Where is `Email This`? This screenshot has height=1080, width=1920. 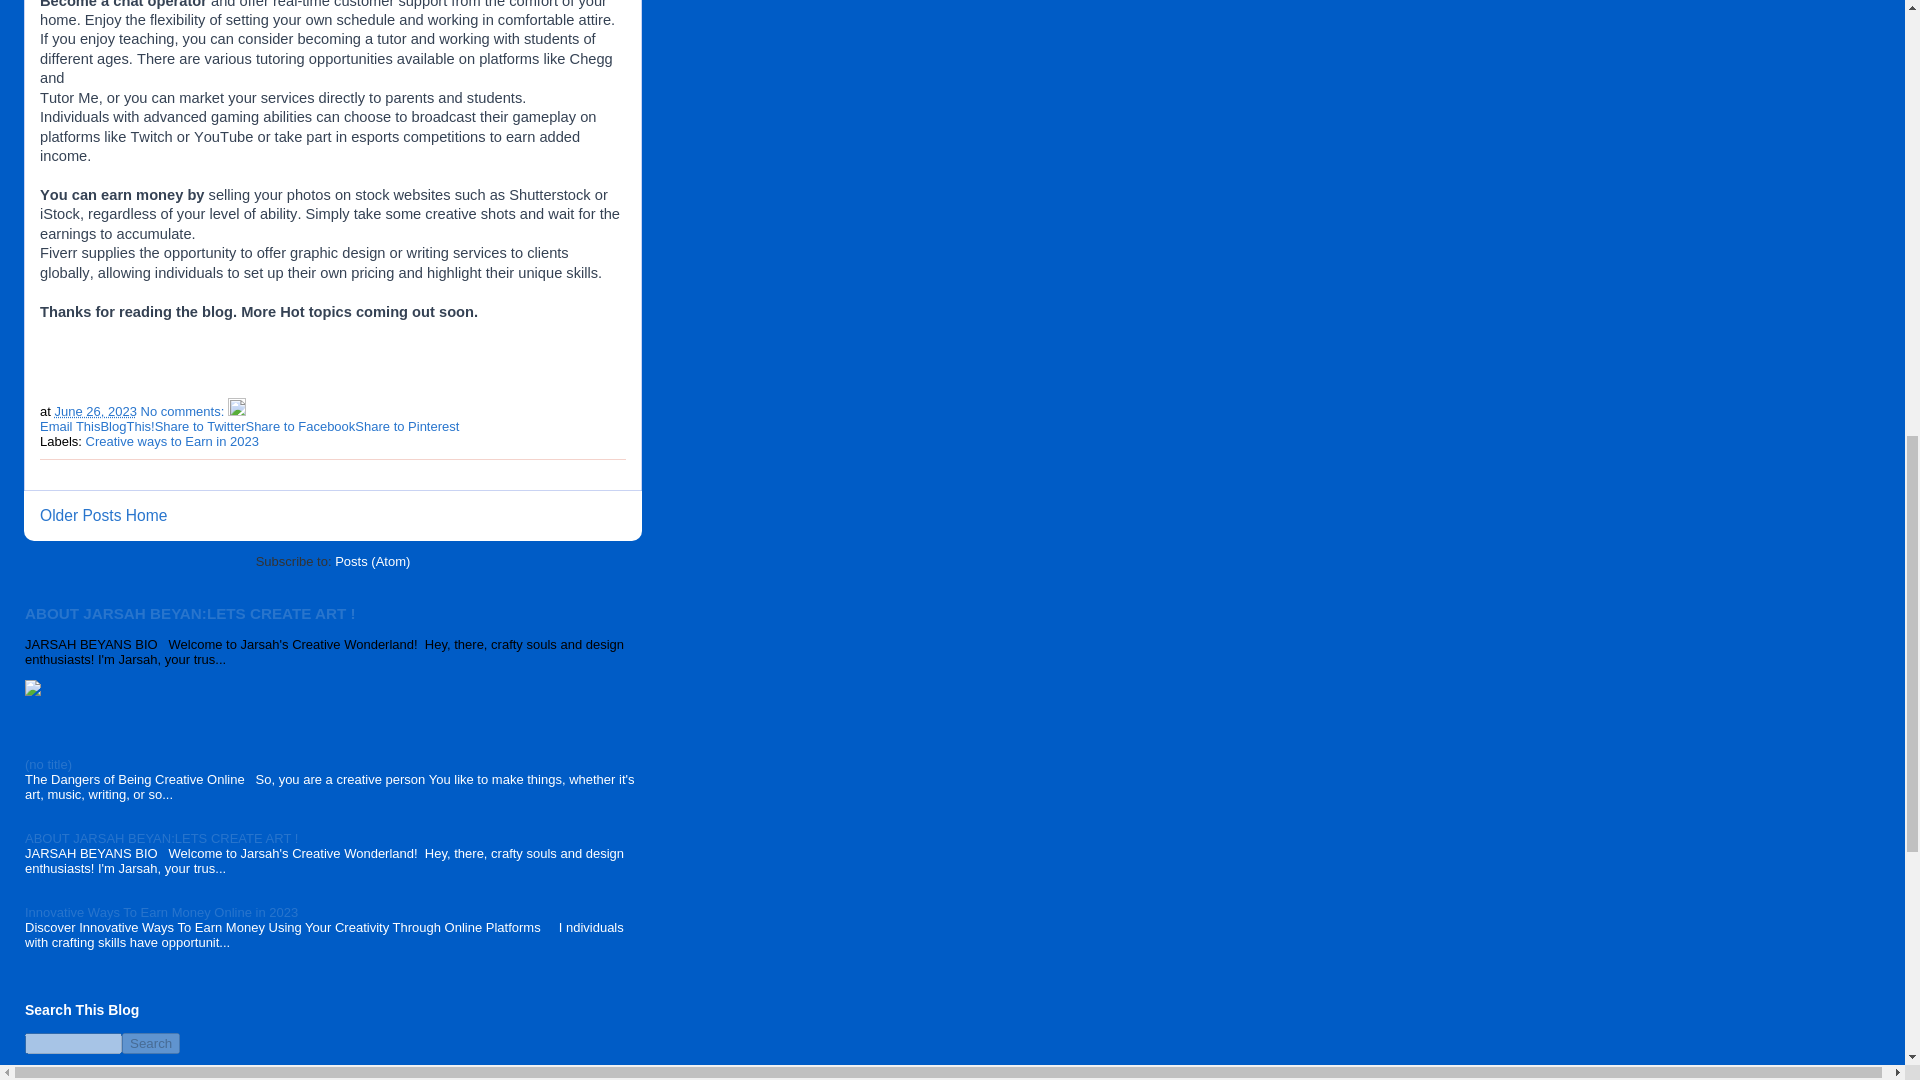 Email This is located at coordinates (70, 426).